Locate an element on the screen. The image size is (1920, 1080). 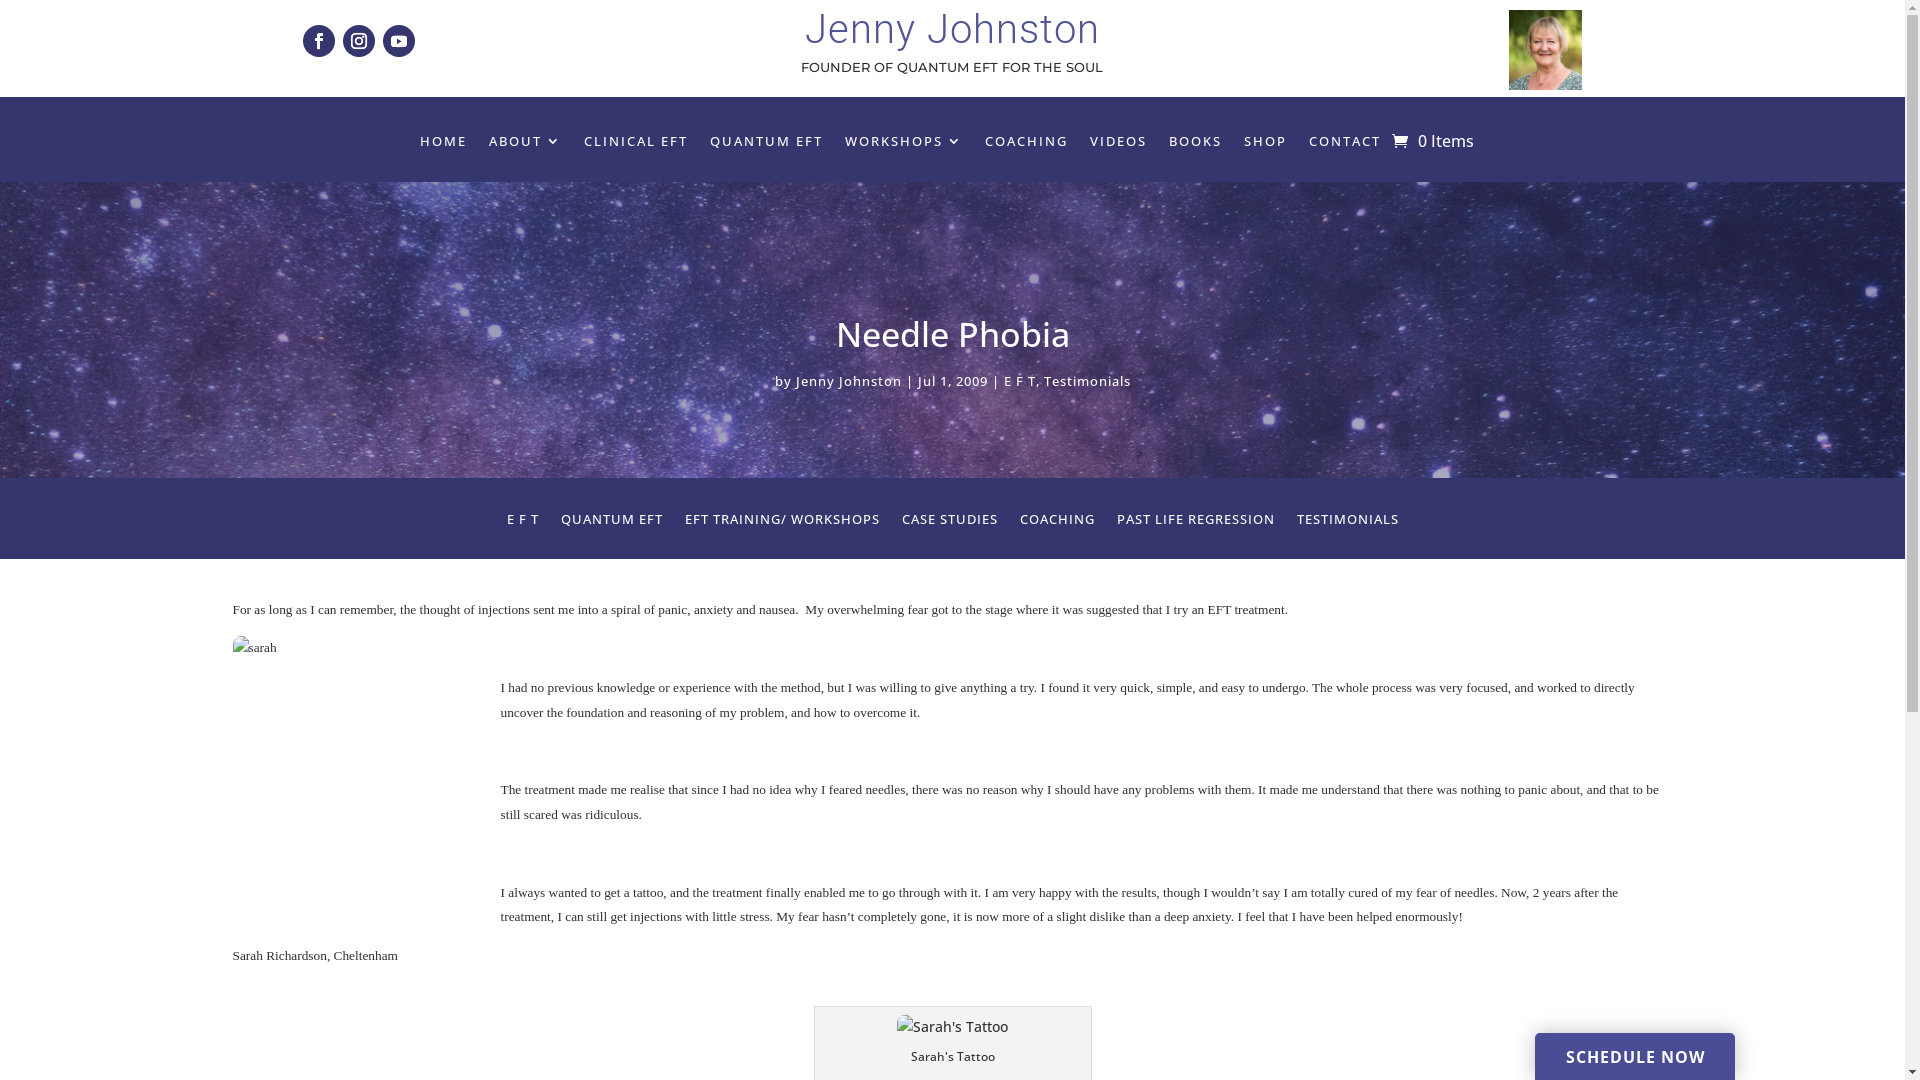
CONTACT is located at coordinates (1345, 144).